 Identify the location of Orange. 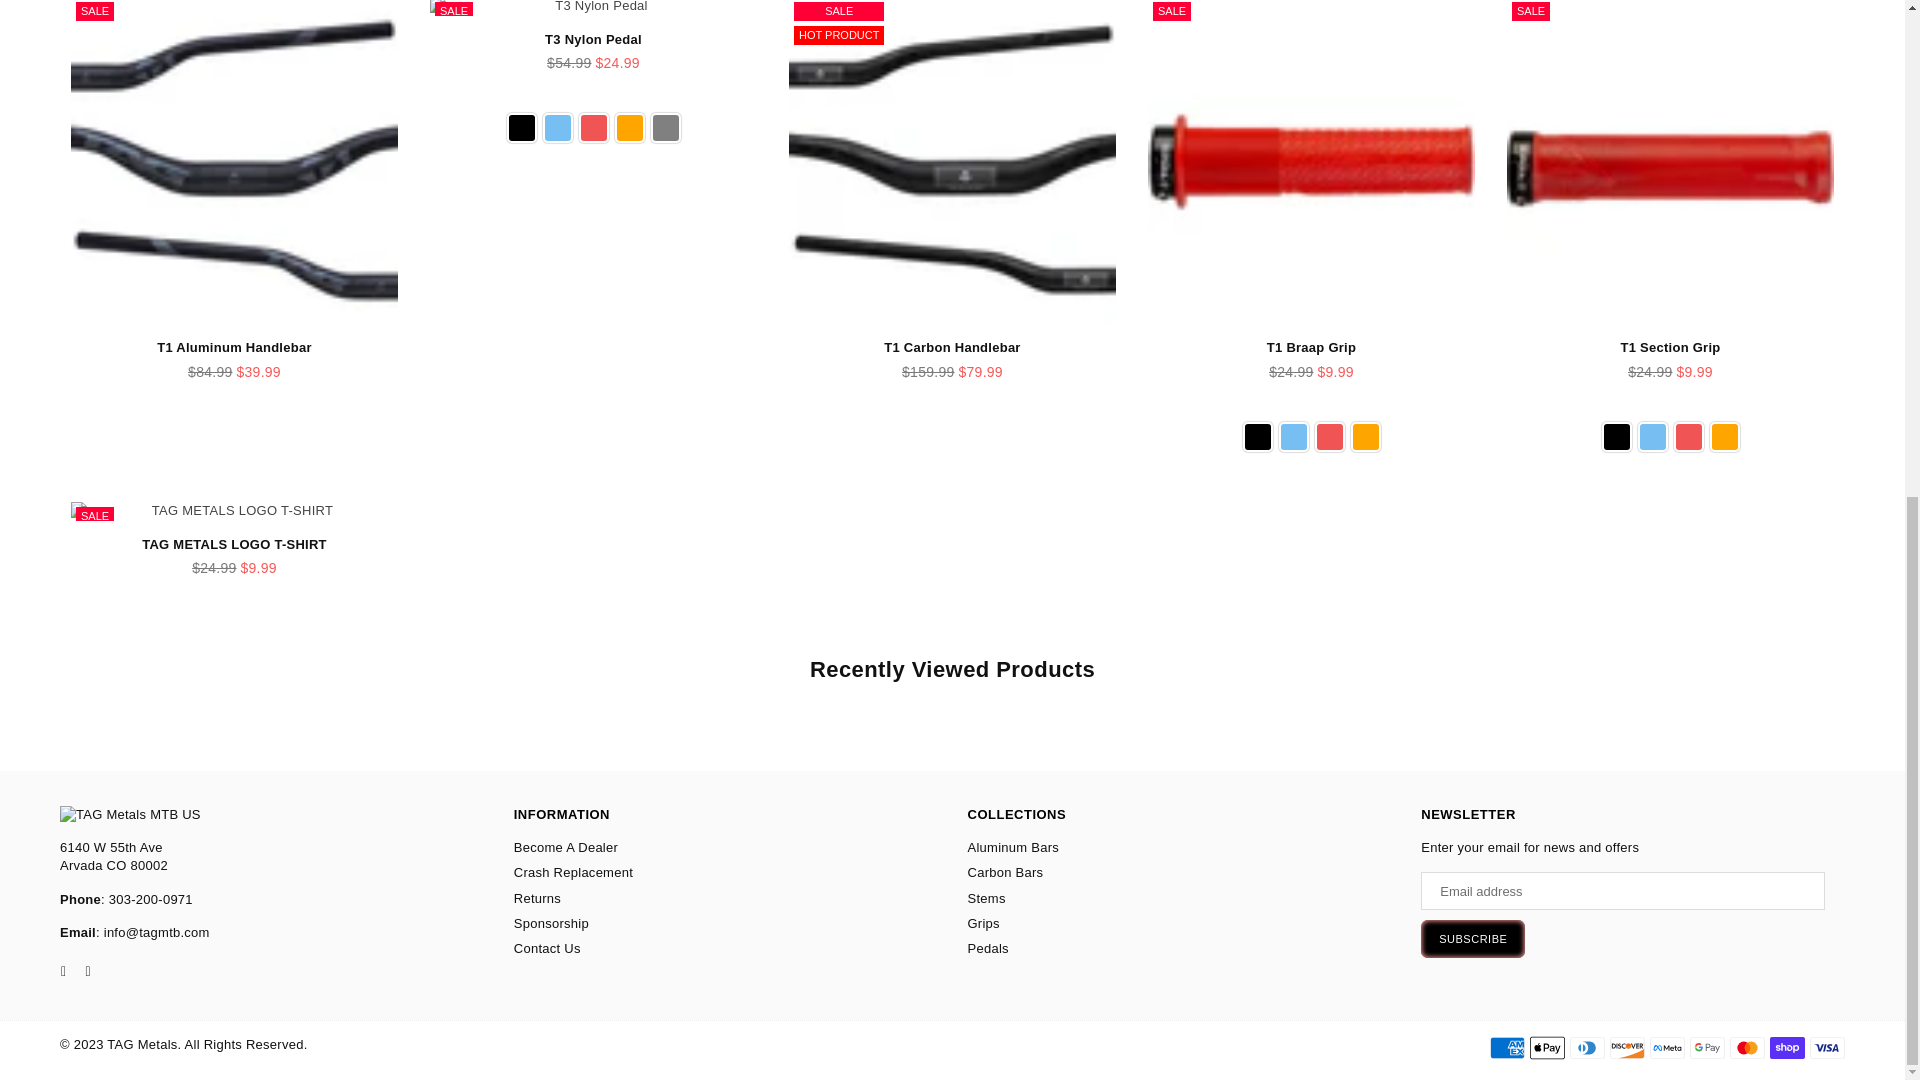
(628, 128).